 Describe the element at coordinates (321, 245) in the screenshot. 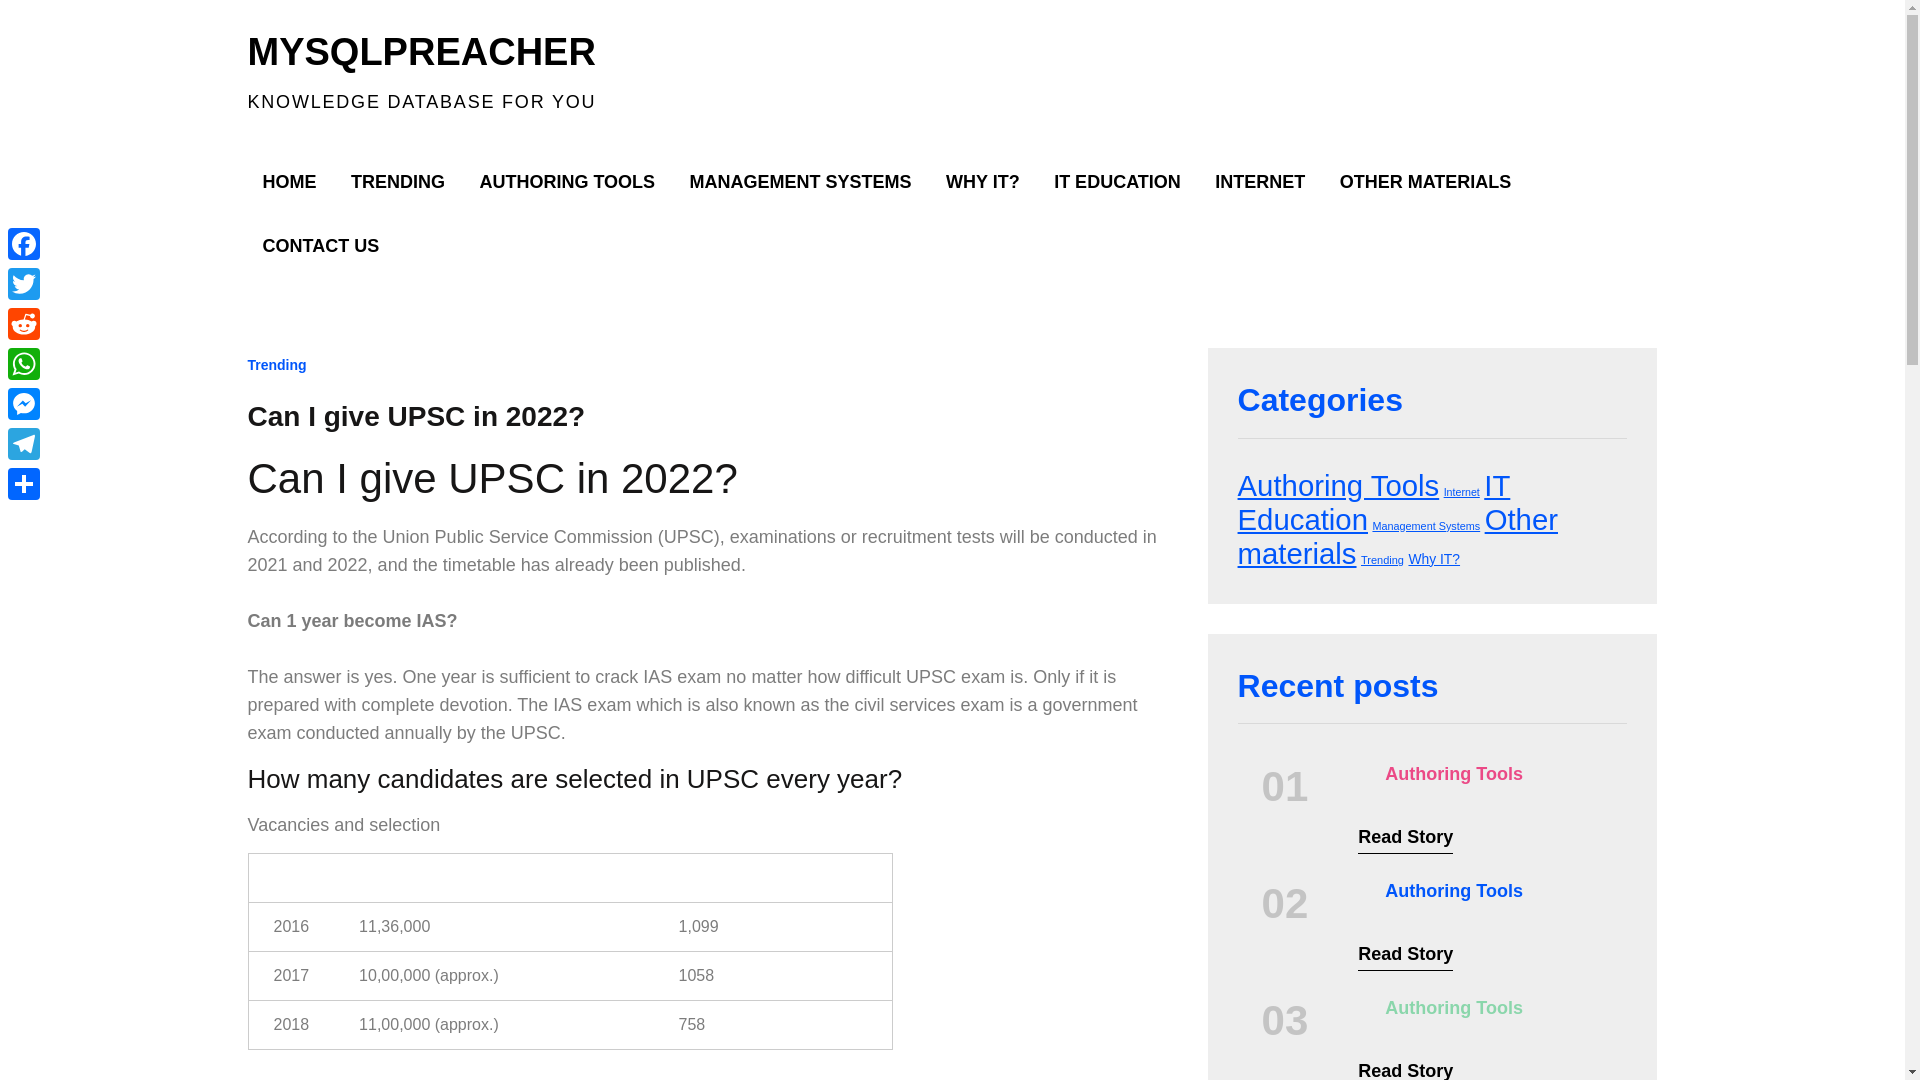

I see `CONTACT US` at that location.